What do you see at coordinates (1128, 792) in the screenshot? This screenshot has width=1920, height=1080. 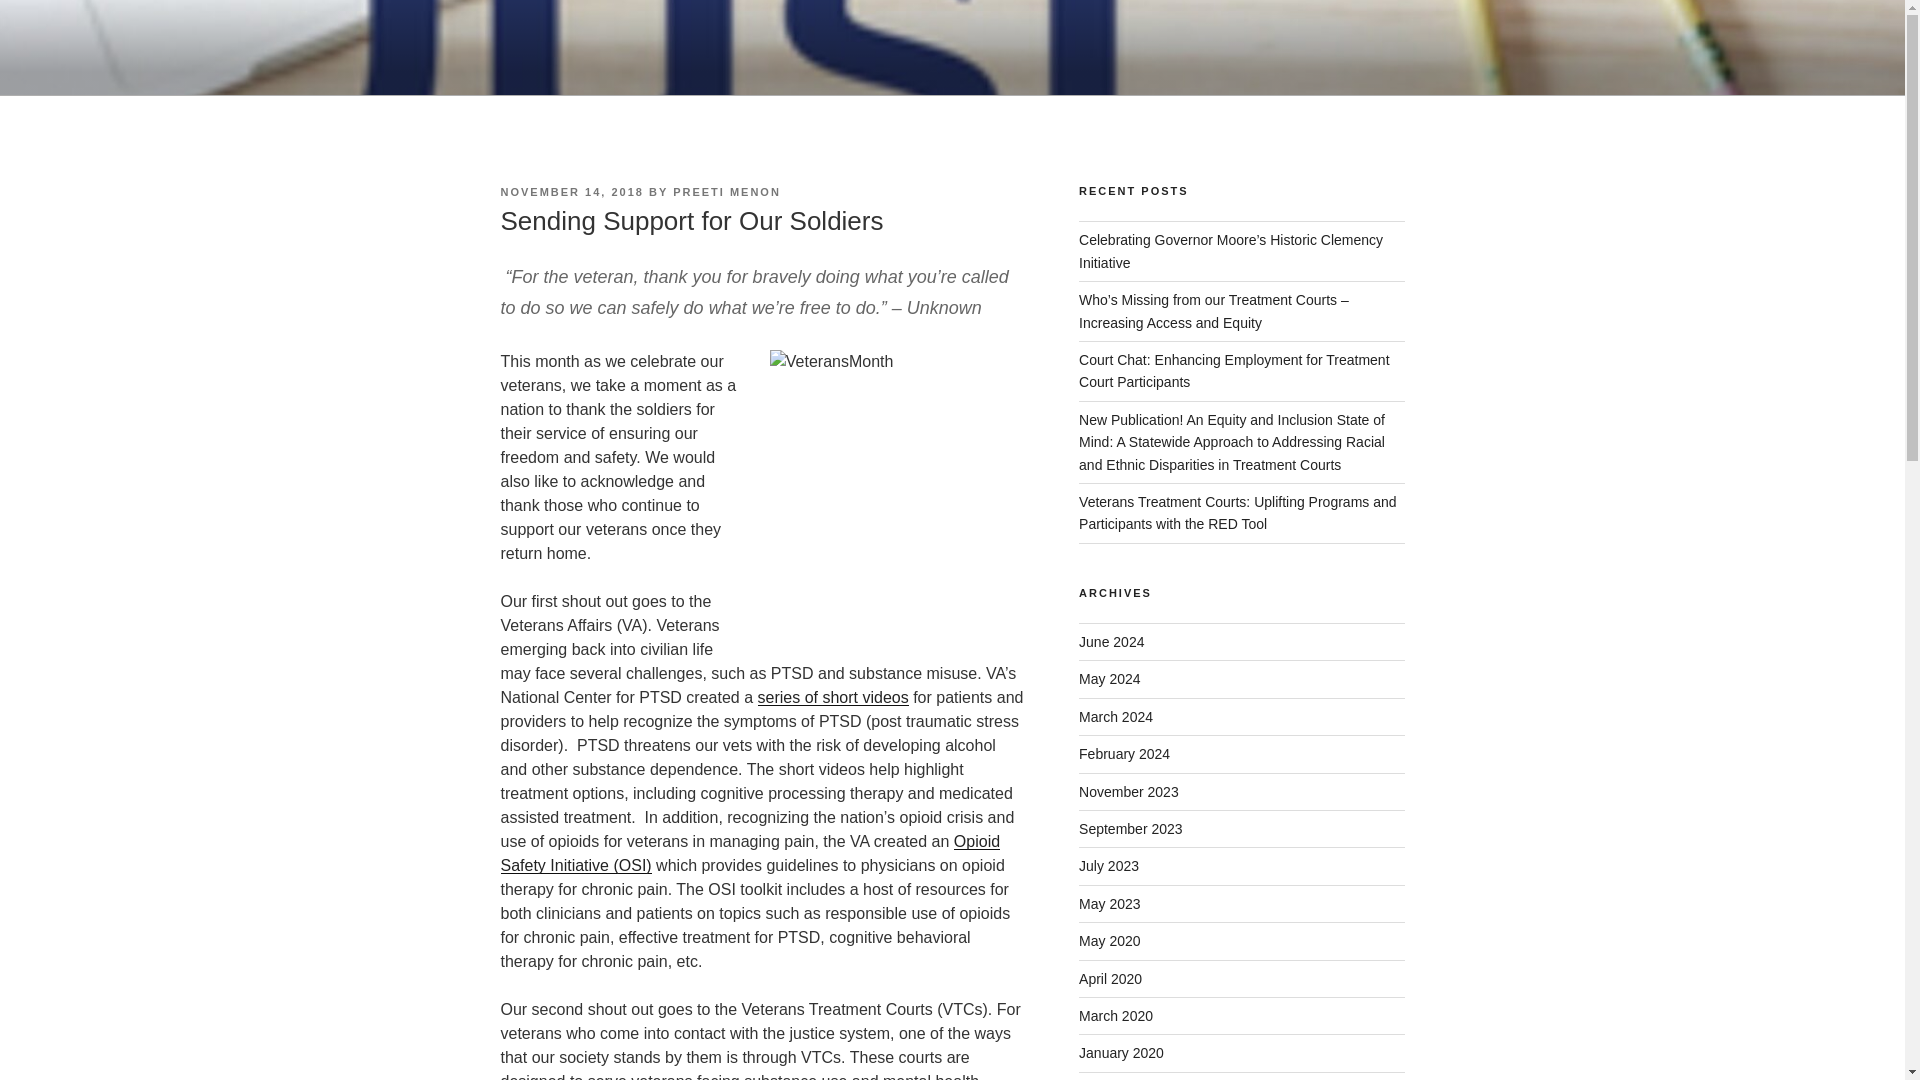 I see `November 2023` at bounding box center [1128, 792].